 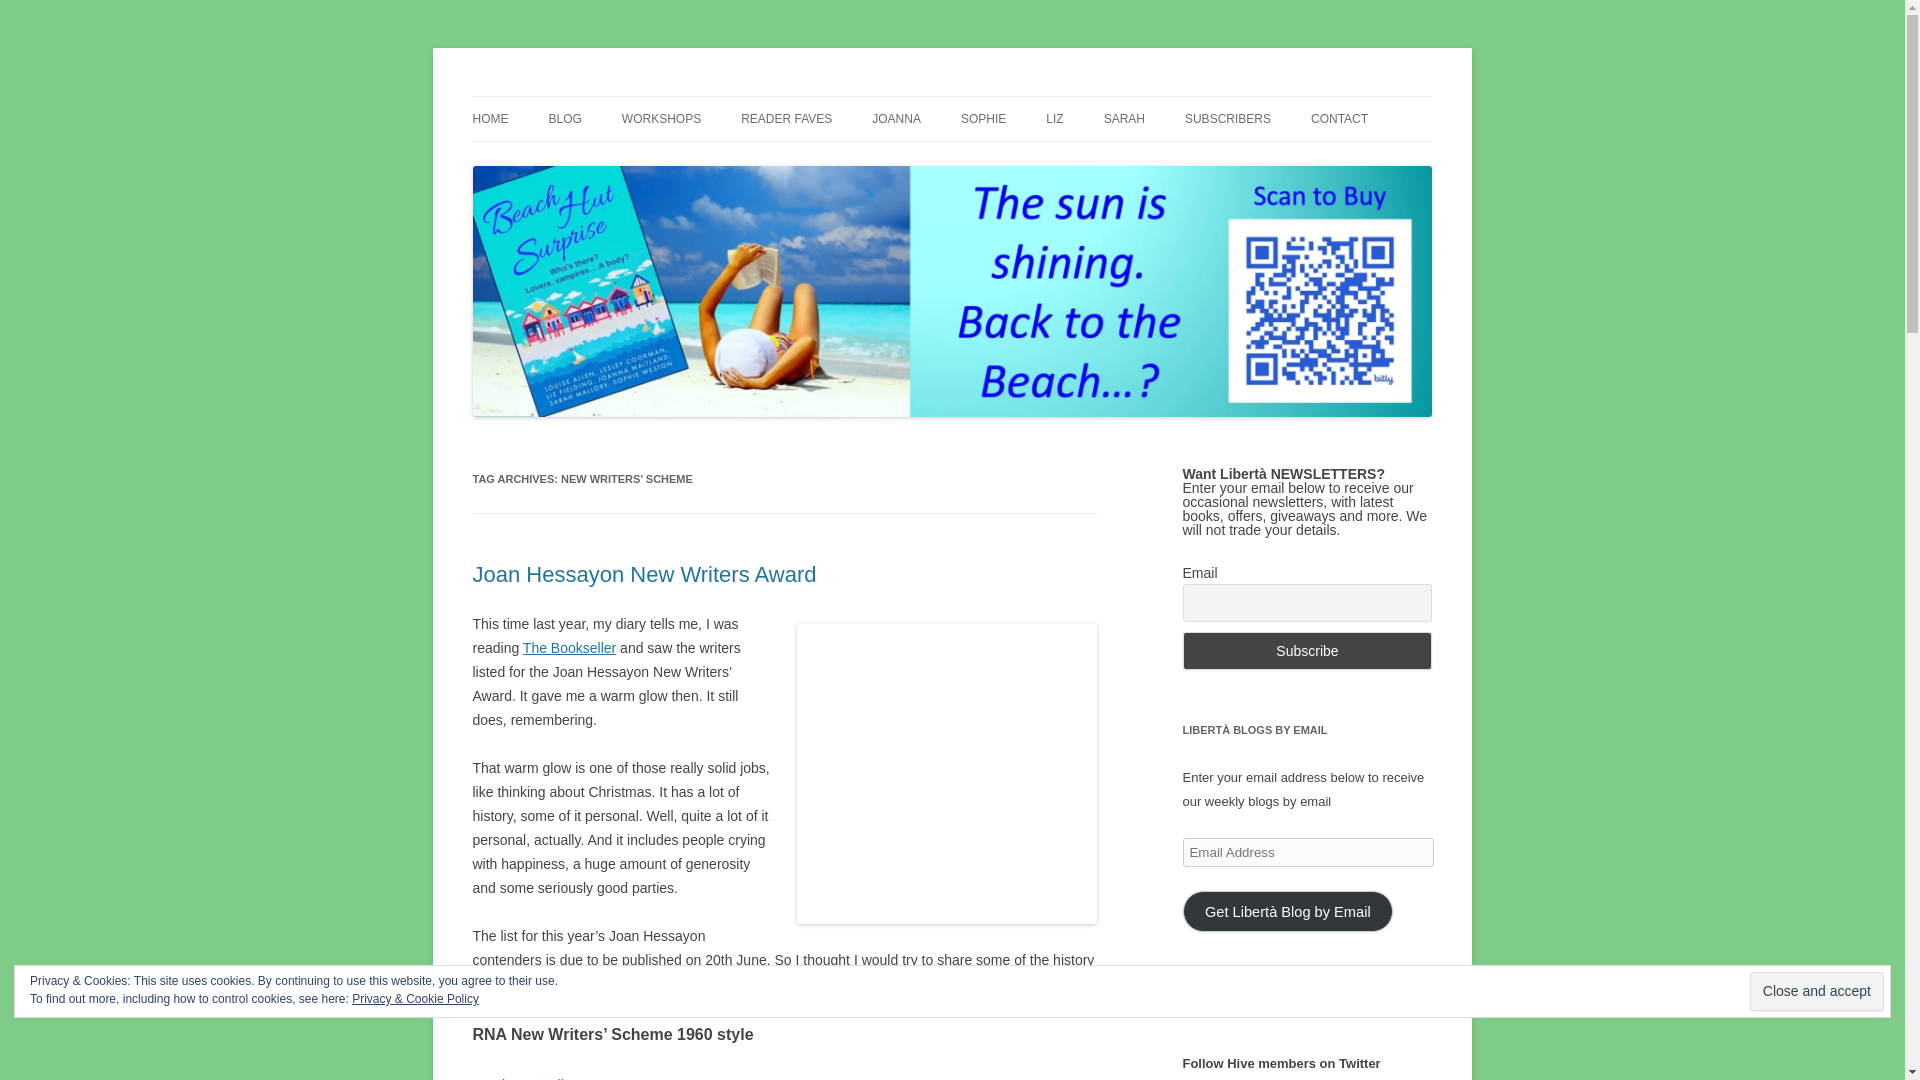 I want to click on Subscribe, so click(x=1307, y=650).